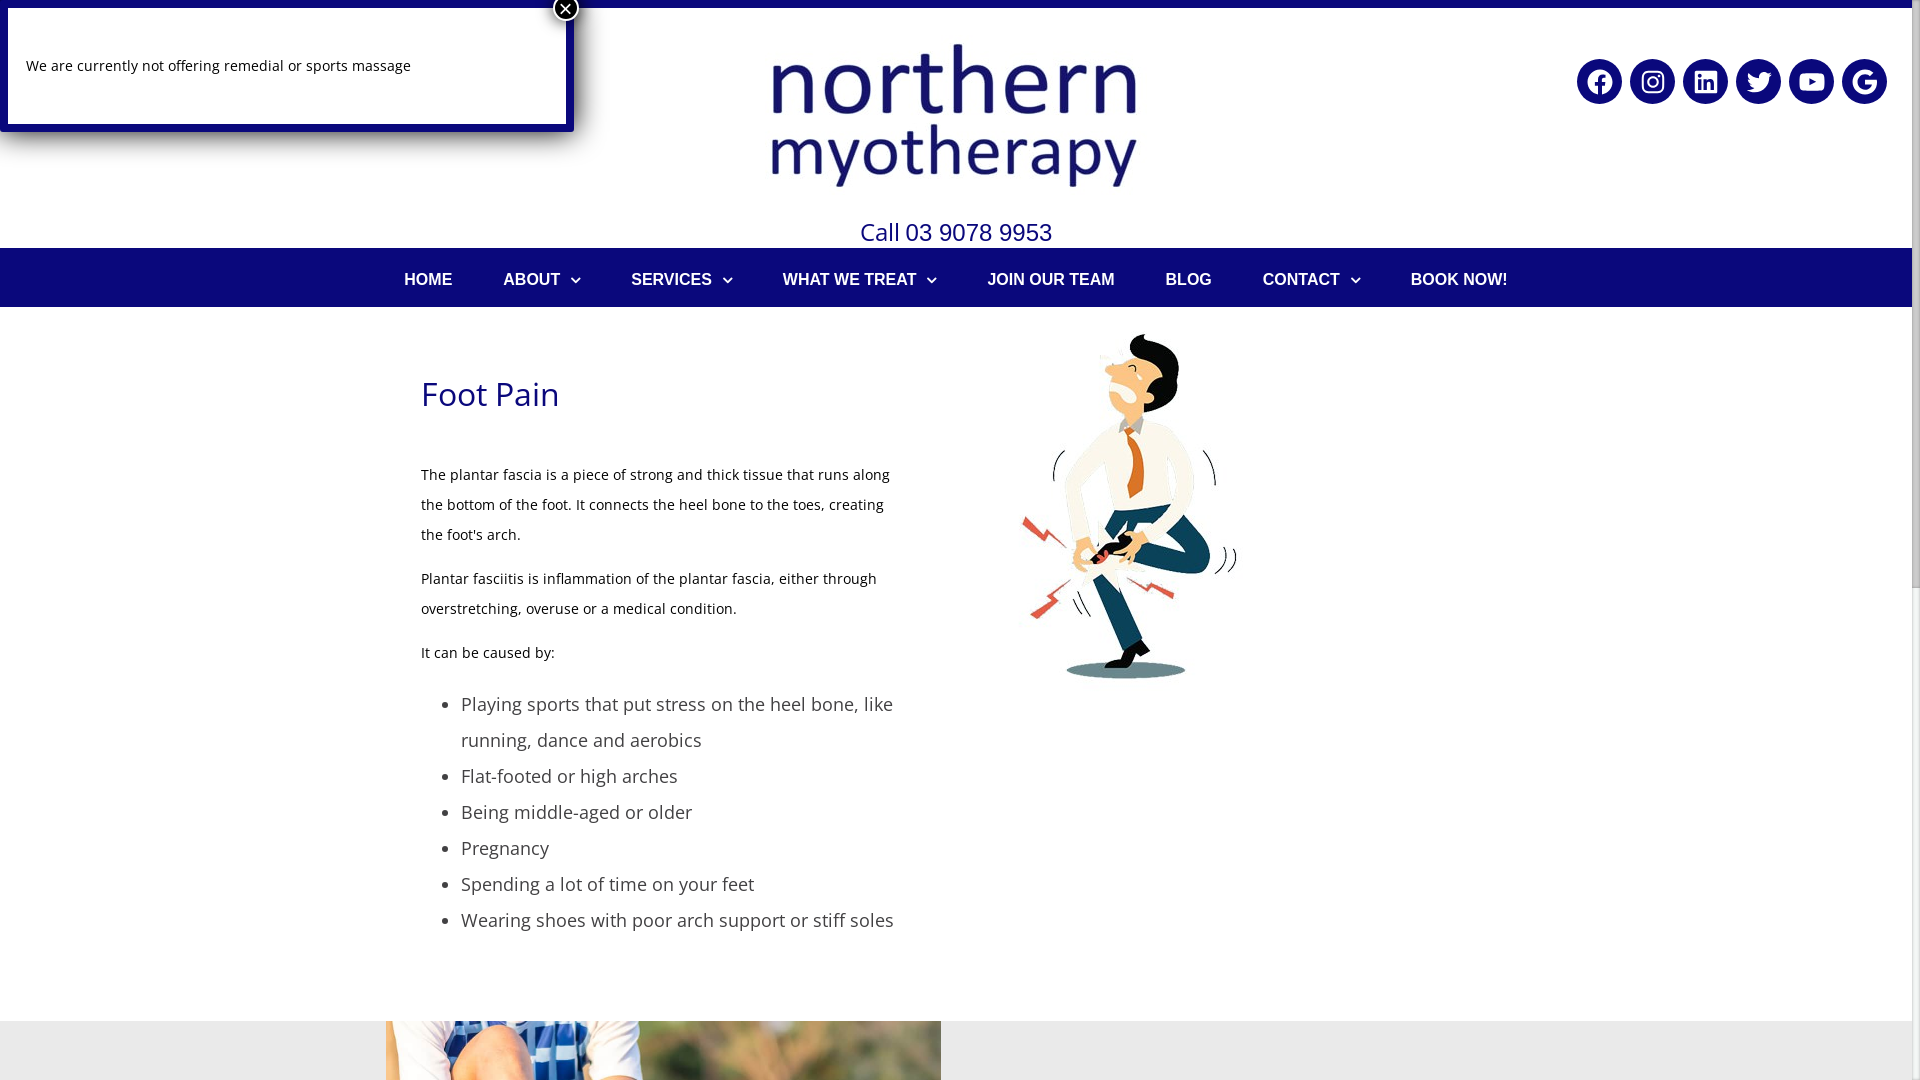 This screenshot has width=1920, height=1080. I want to click on 03 9078 9953, so click(980, 232).